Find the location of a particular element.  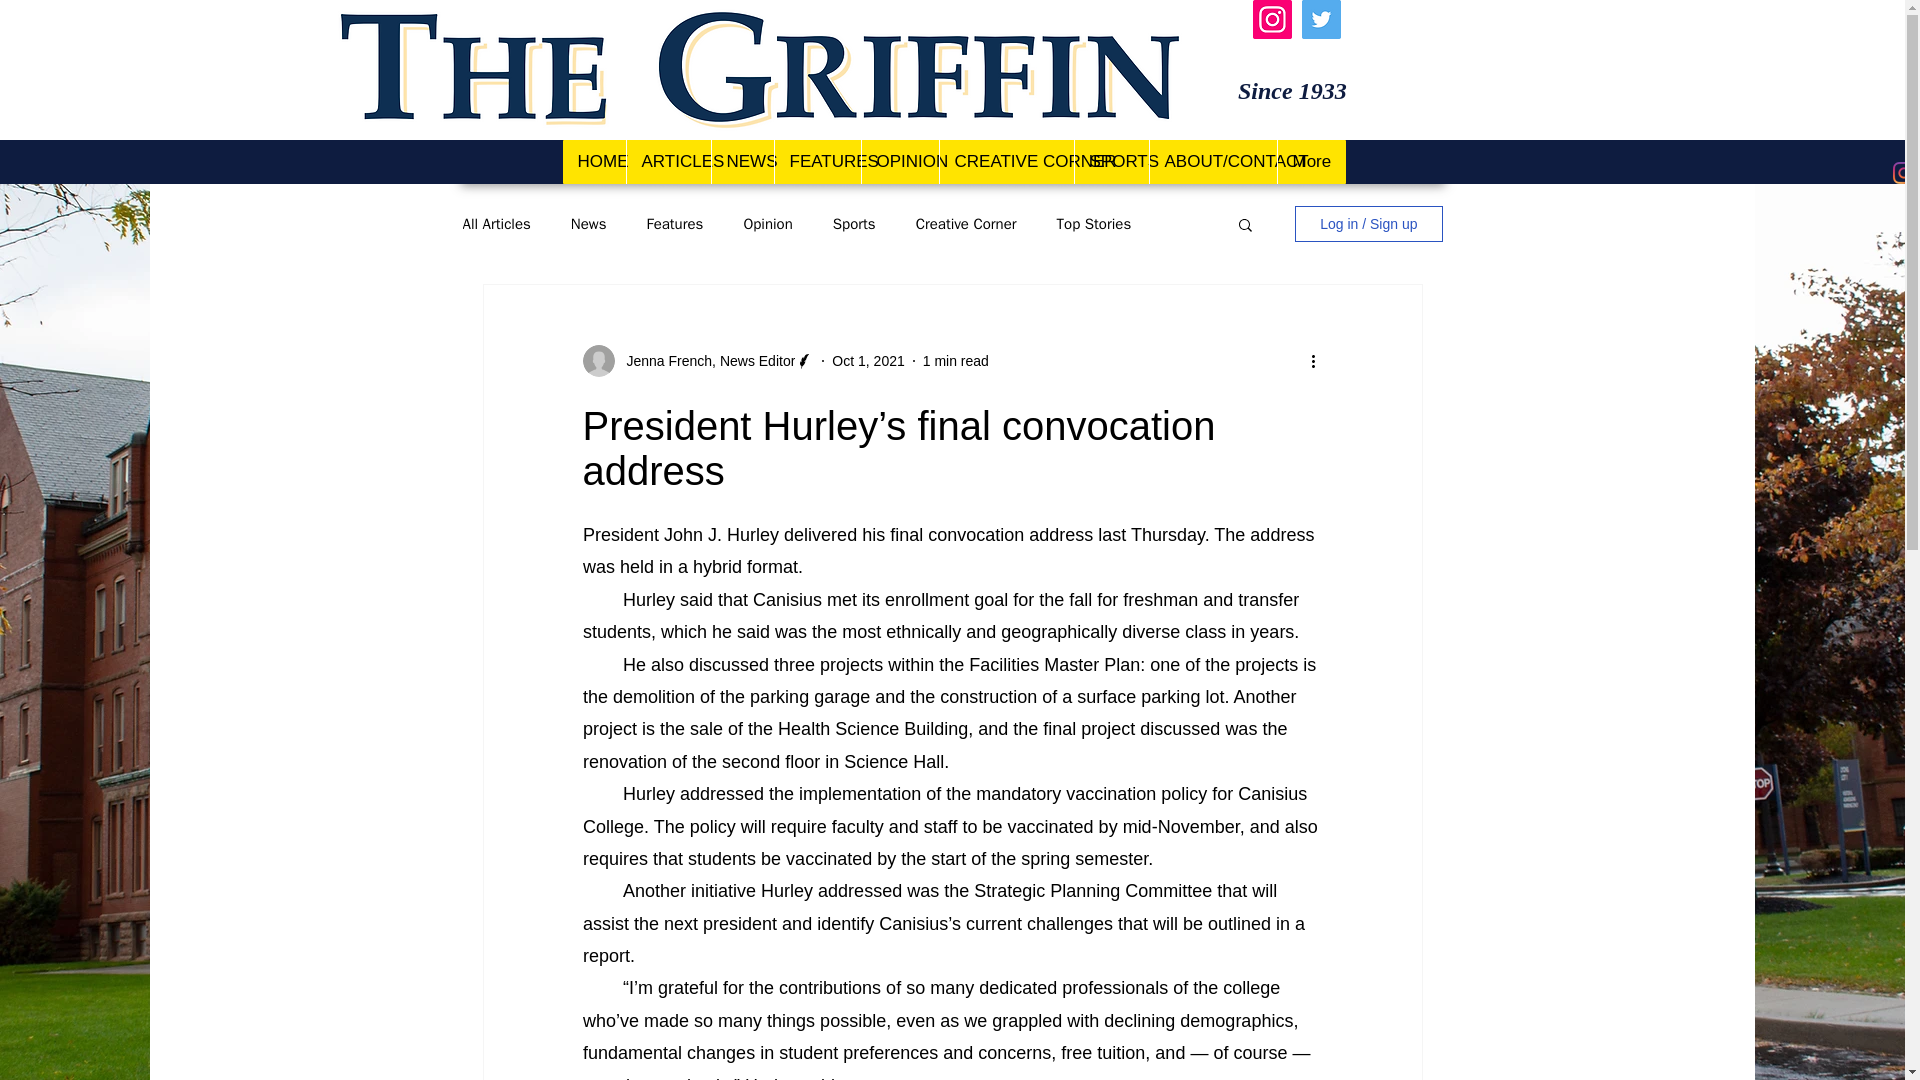

Features is located at coordinates (674, 223).